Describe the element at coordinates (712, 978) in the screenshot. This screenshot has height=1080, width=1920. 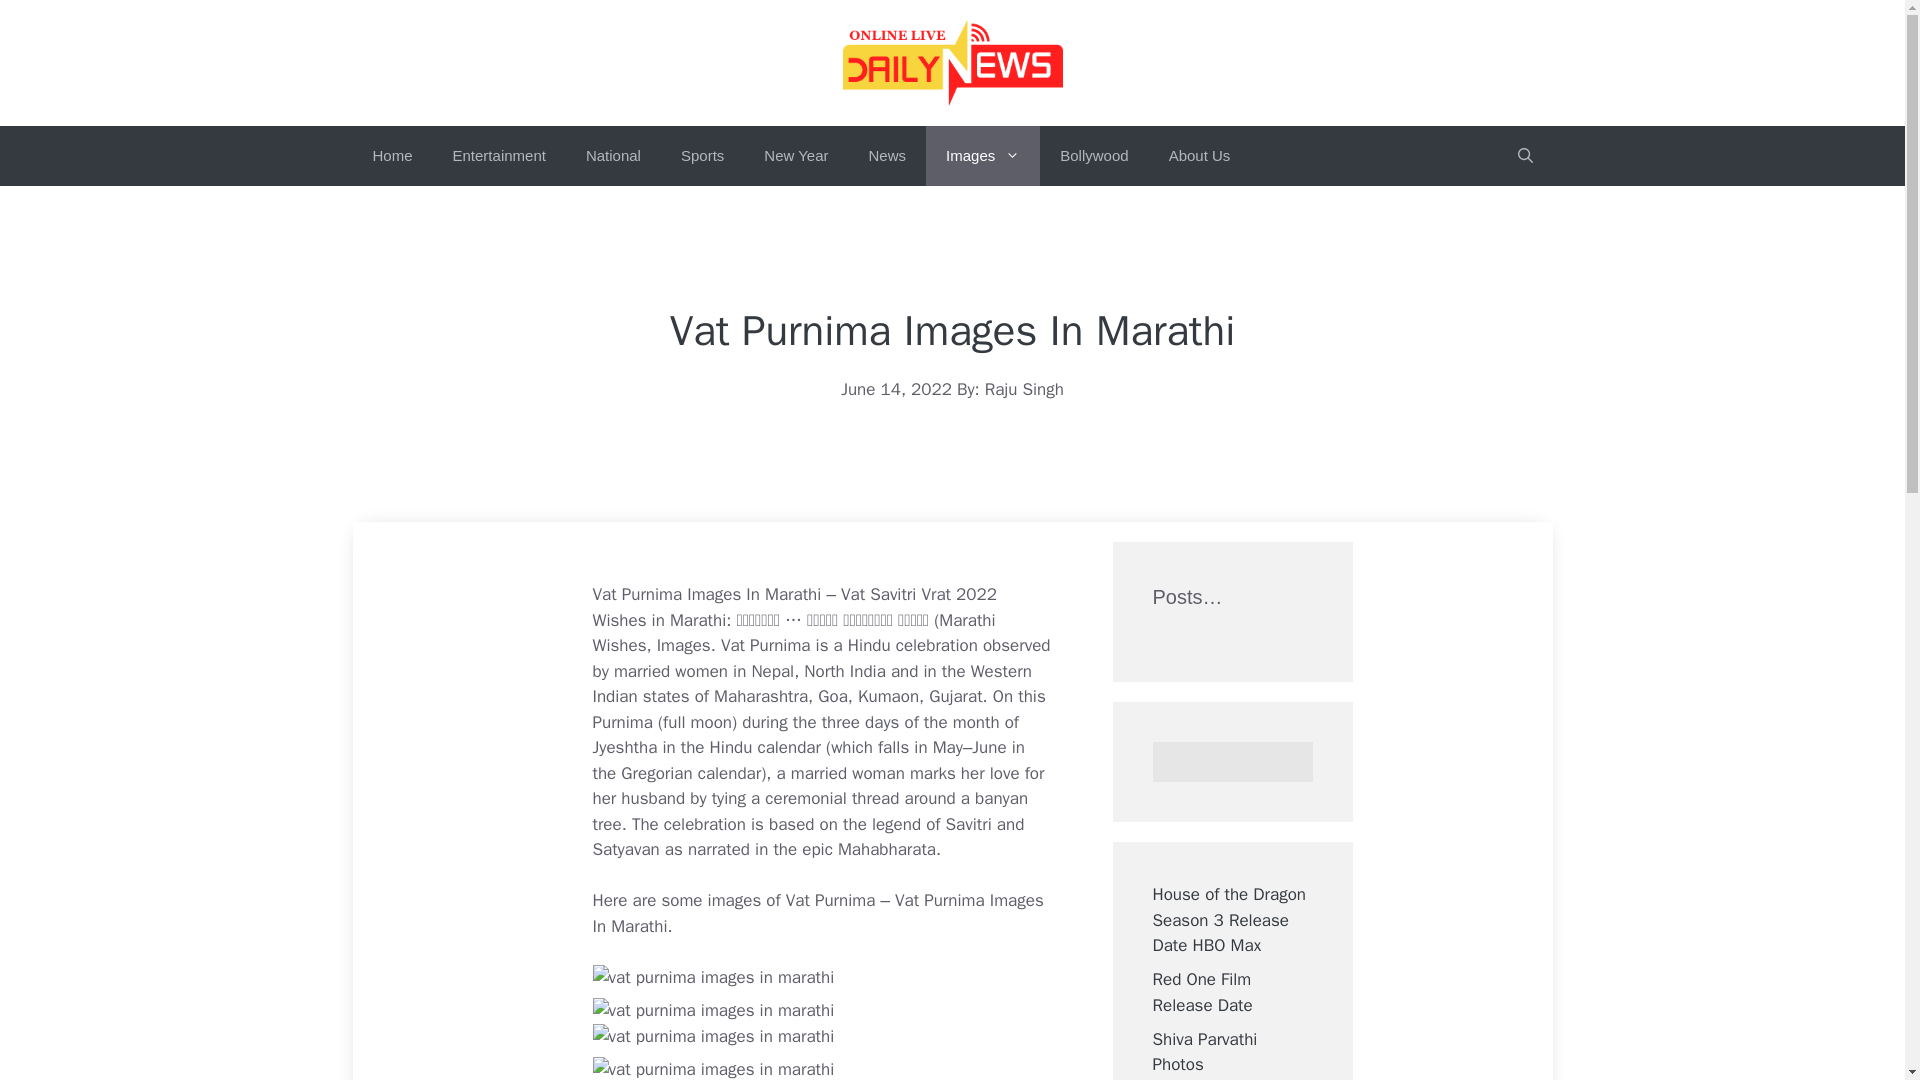
I see `Vat Purnima Images In Marathi 1` at that location.